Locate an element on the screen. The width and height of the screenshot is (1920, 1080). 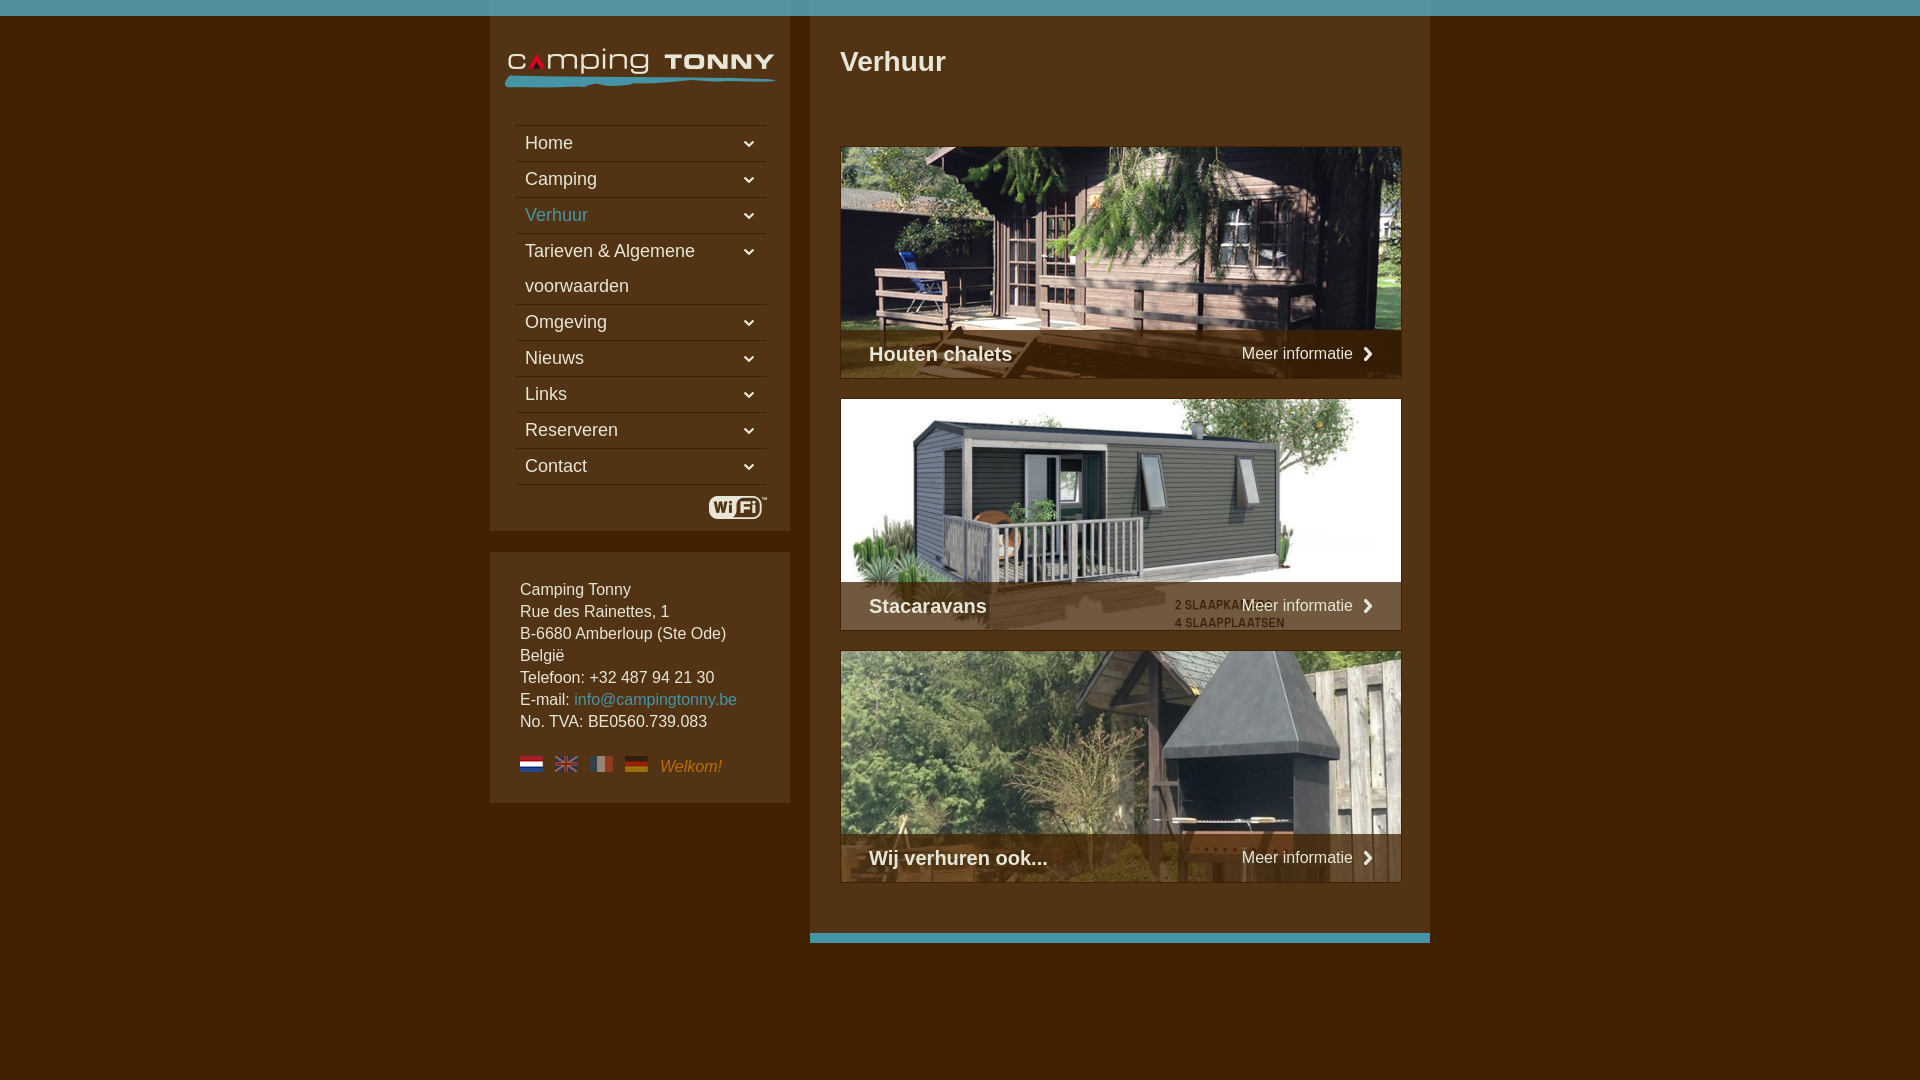
Links is located at coordinates (641, 394).